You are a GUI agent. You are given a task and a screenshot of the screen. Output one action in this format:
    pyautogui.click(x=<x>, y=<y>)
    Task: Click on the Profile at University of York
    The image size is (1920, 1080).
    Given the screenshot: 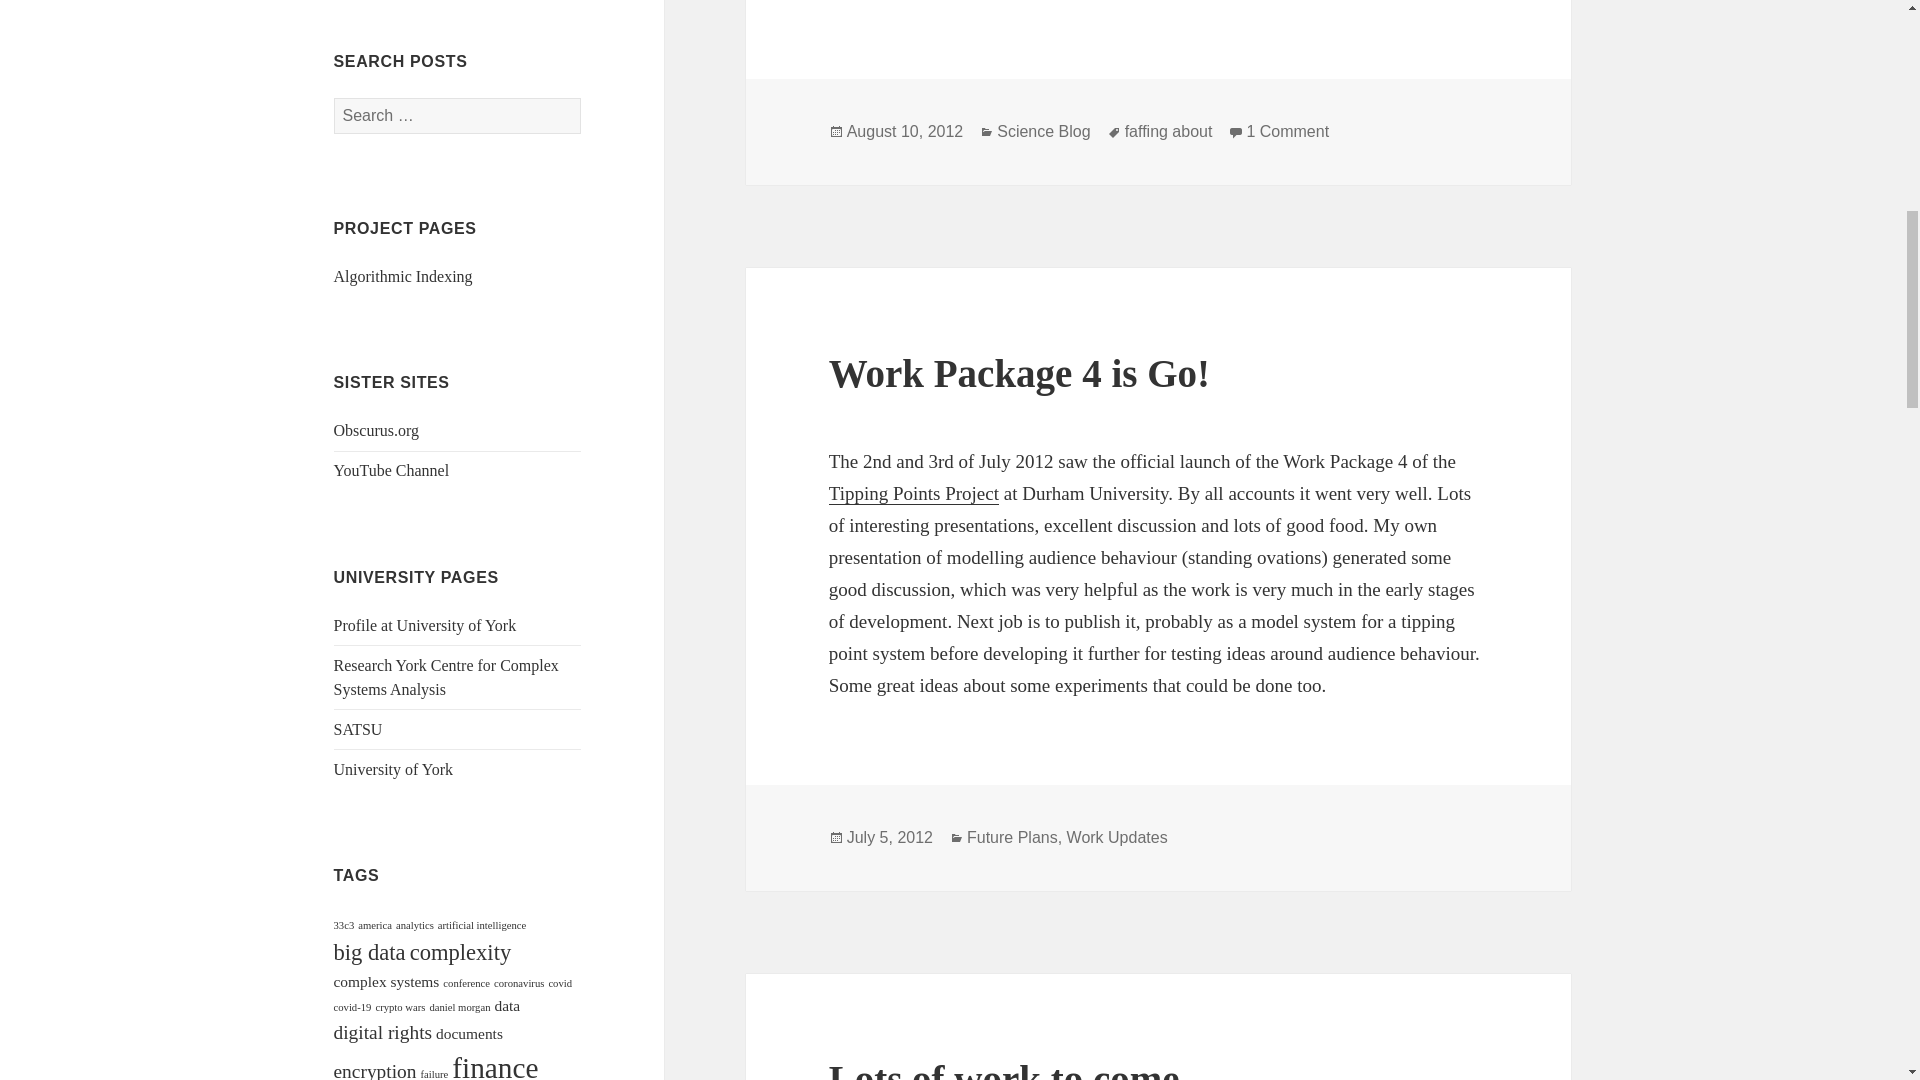 What is the action you would take?
    pyautogui.click(x=425, y=624)
    